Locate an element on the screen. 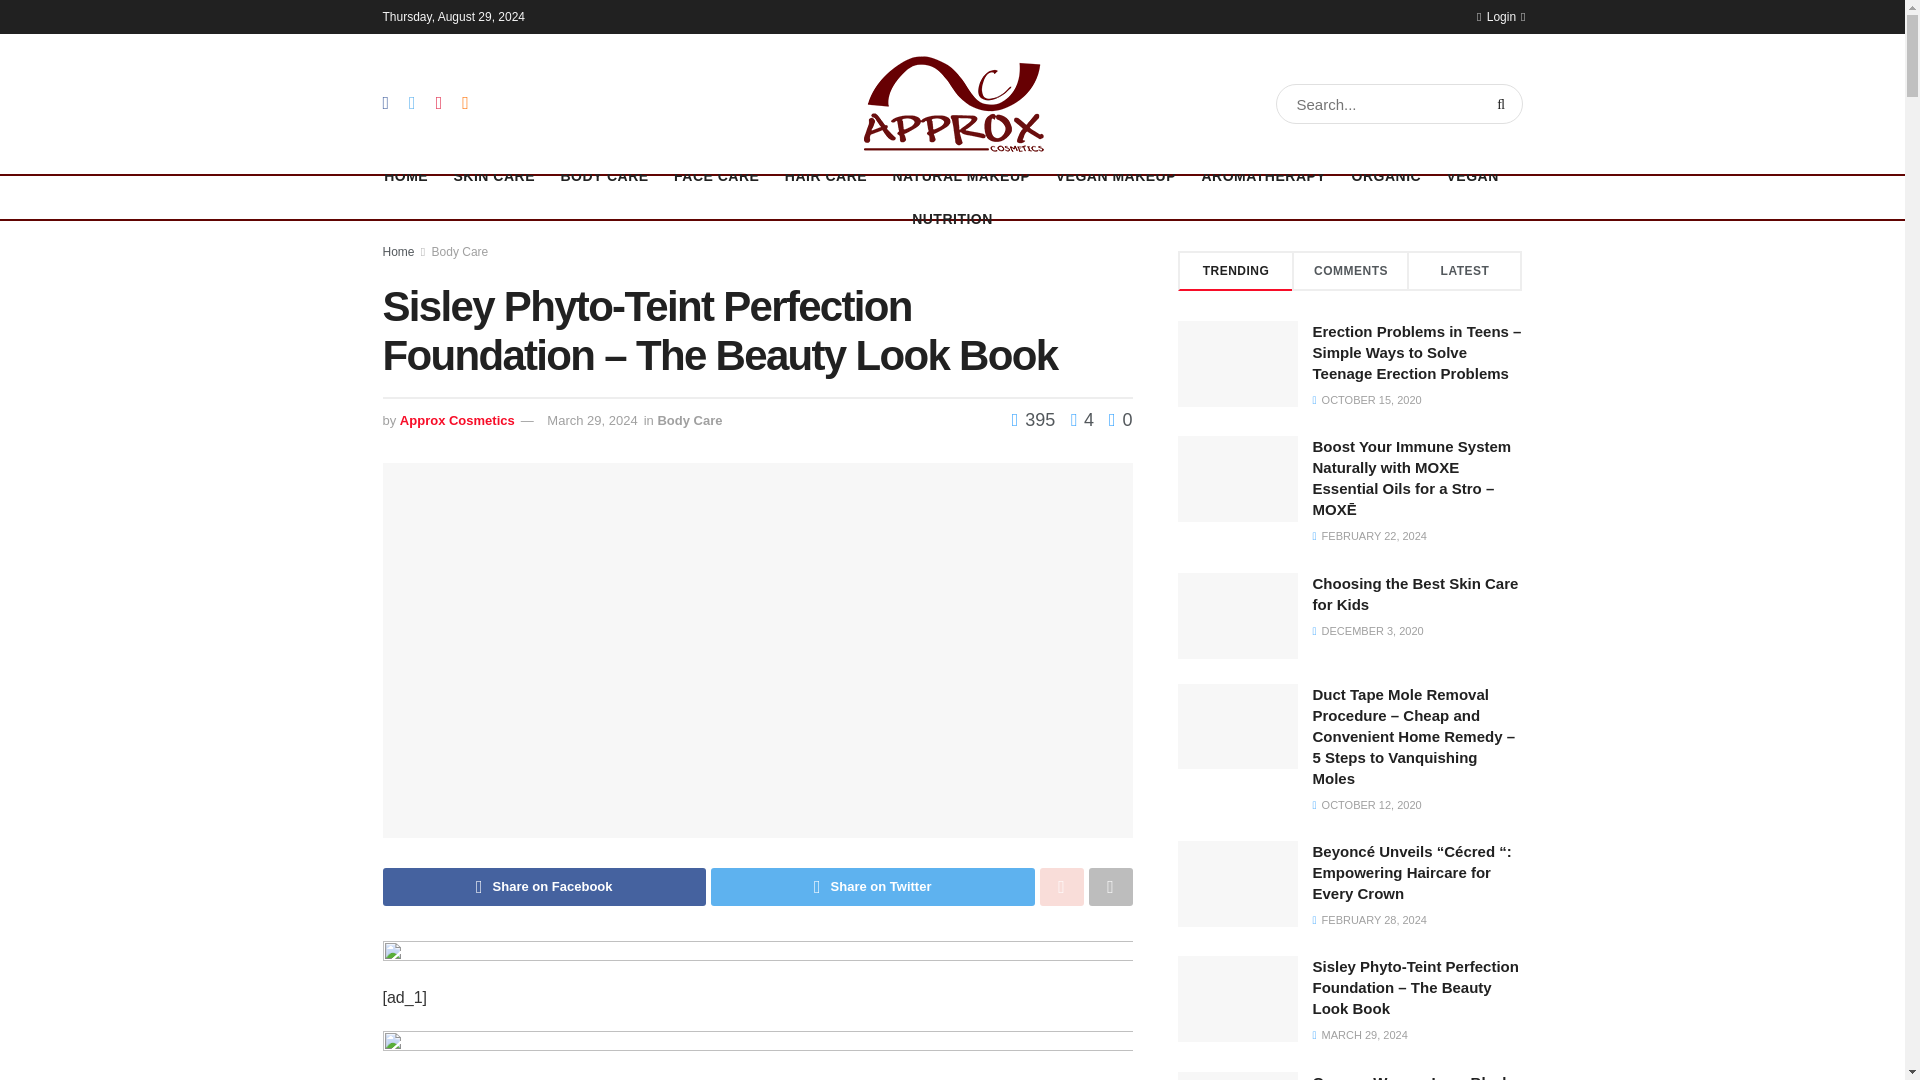 The height and width of the screenshot is (1080, 1920). ORGANIC is located at coordinates (1386, 176).